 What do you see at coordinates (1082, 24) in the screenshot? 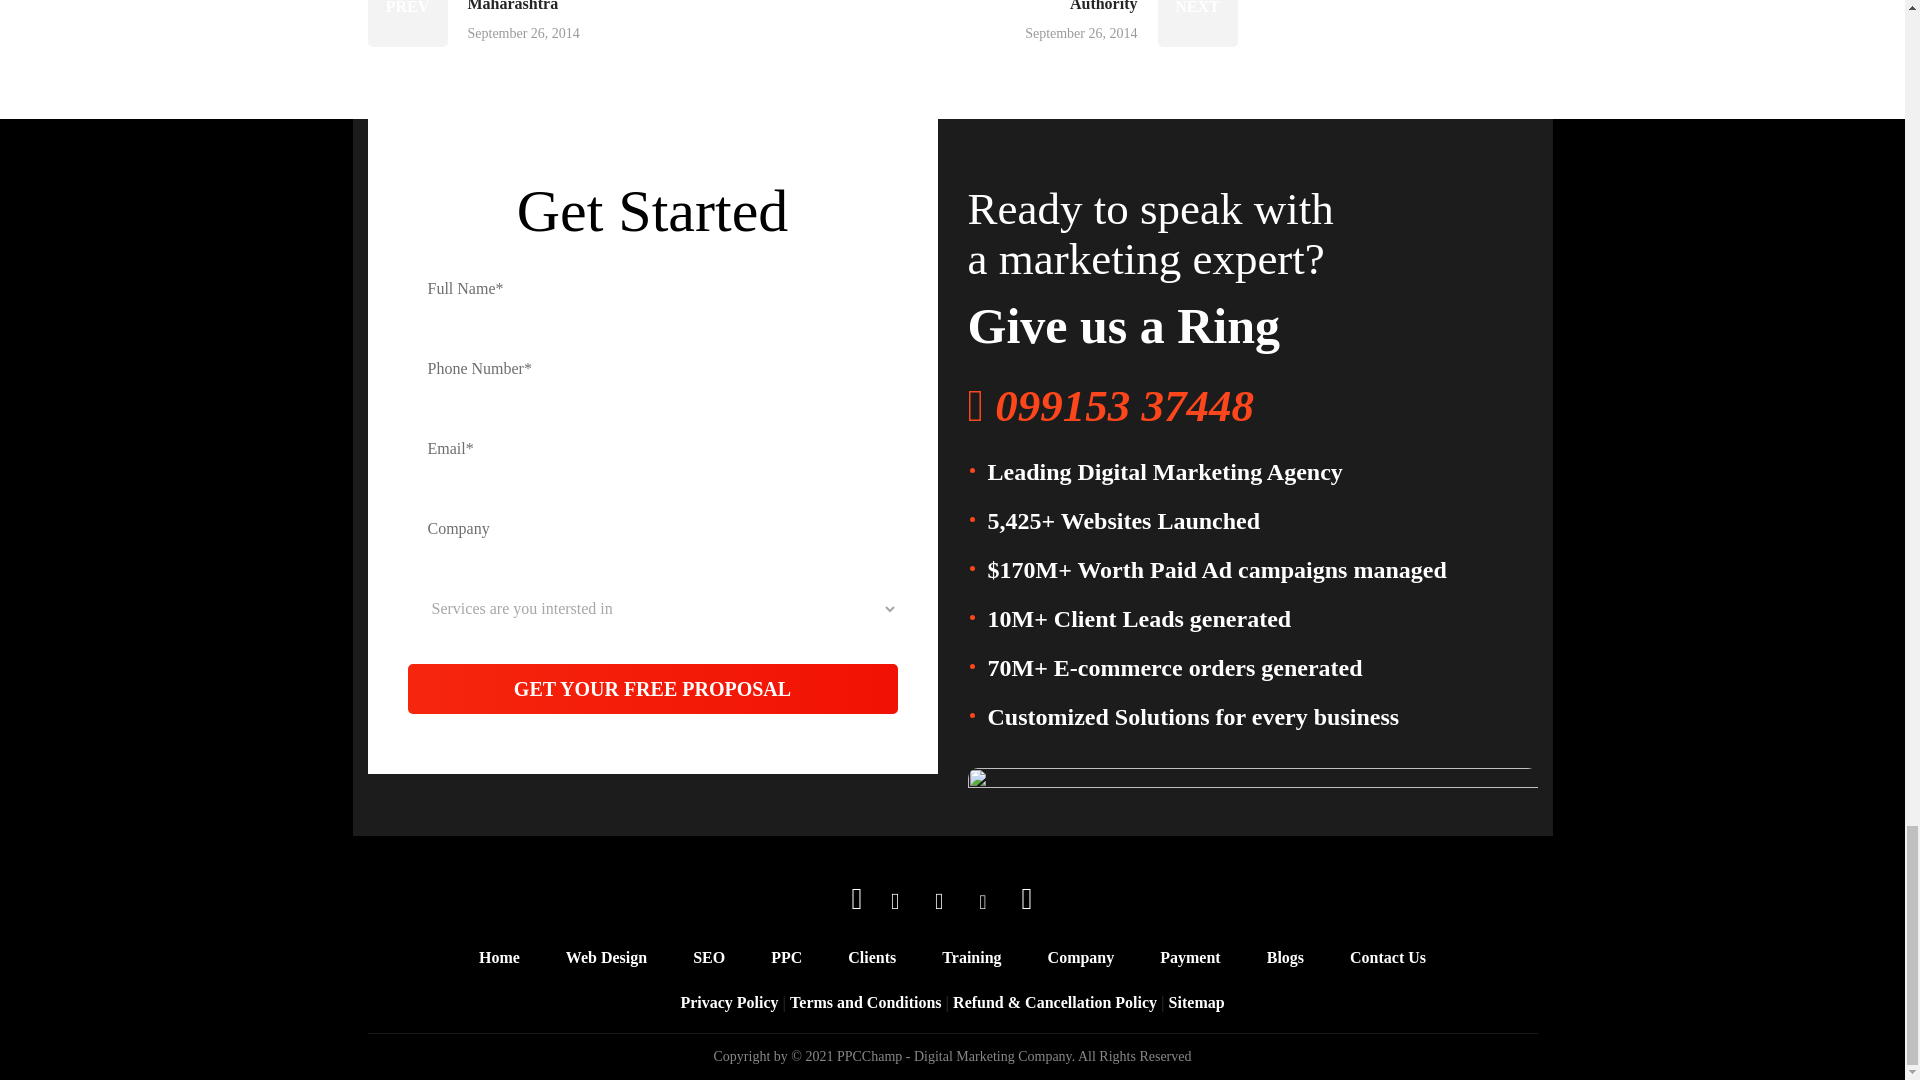
I see `Tips to Increase Website Page Authority` at bounding box center [1082, 24].